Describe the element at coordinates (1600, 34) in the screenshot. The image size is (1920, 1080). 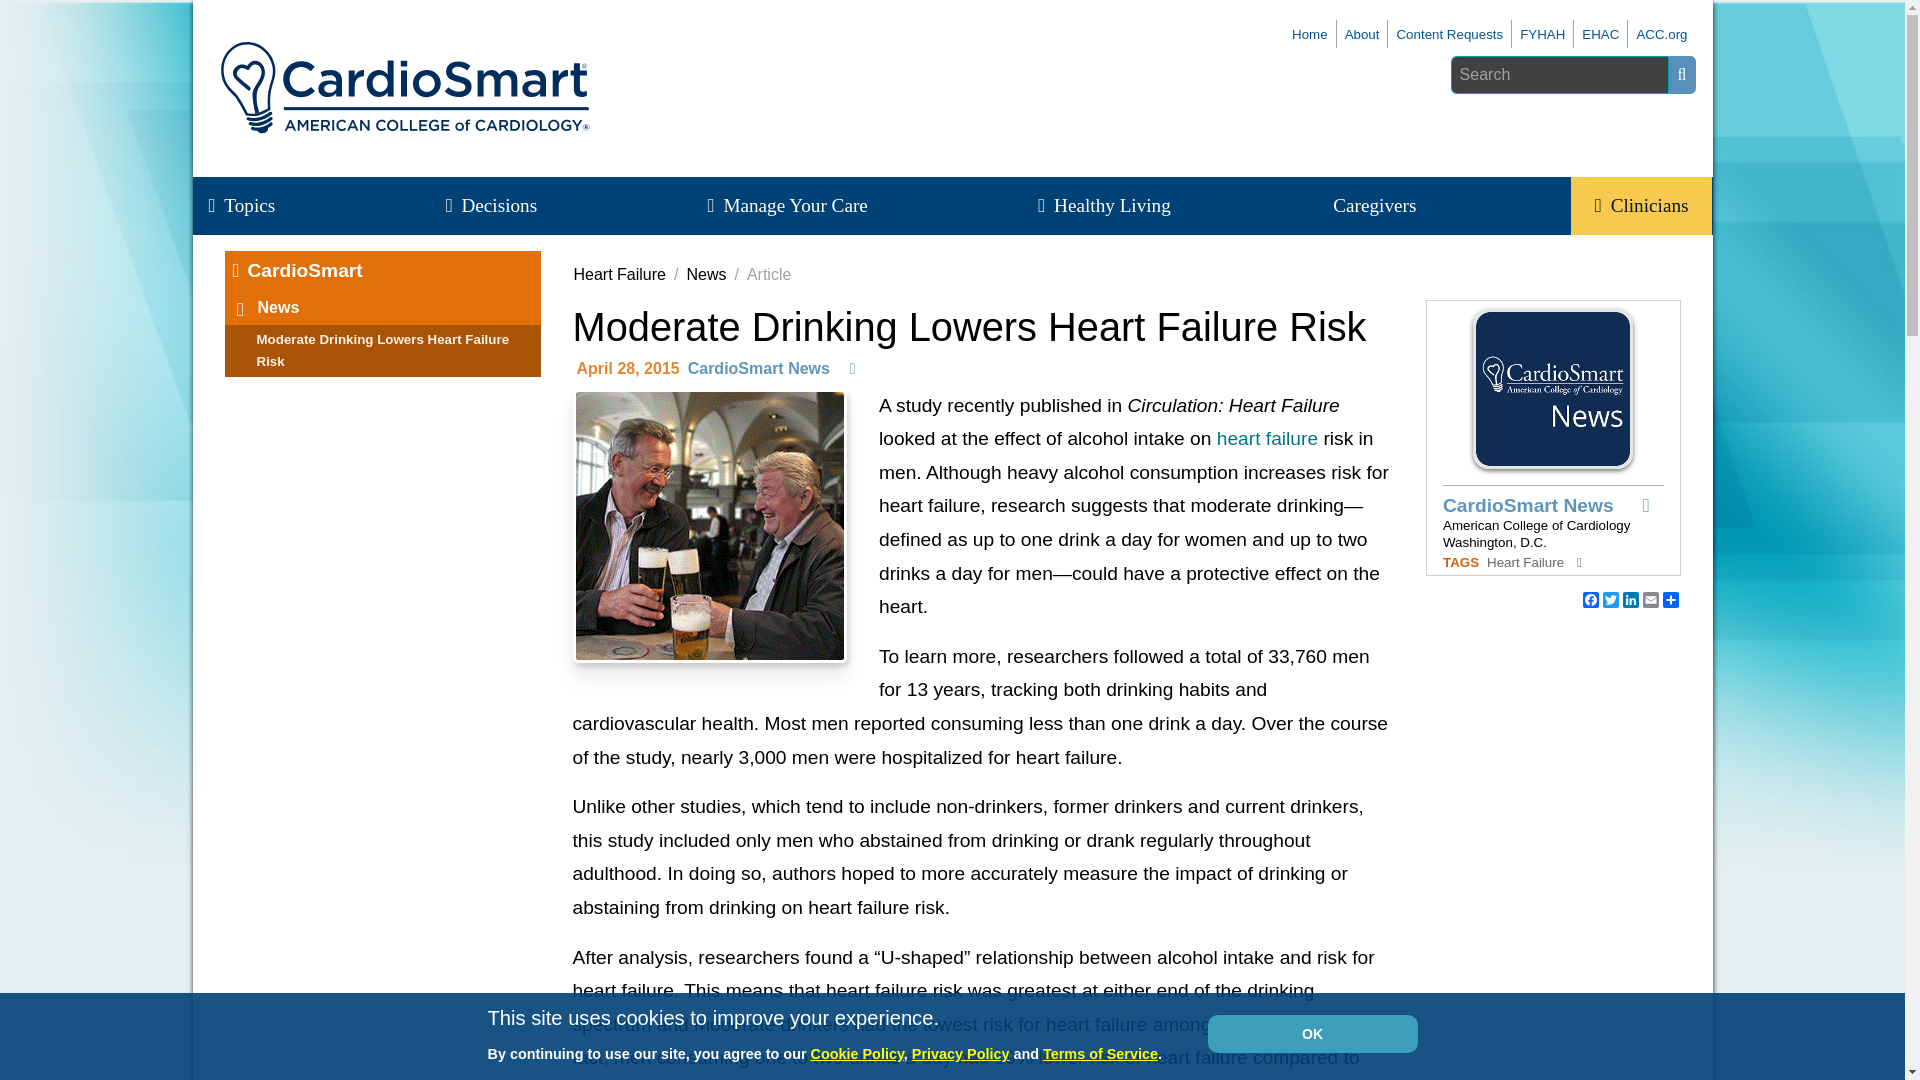
I see `EHAC` at that location.